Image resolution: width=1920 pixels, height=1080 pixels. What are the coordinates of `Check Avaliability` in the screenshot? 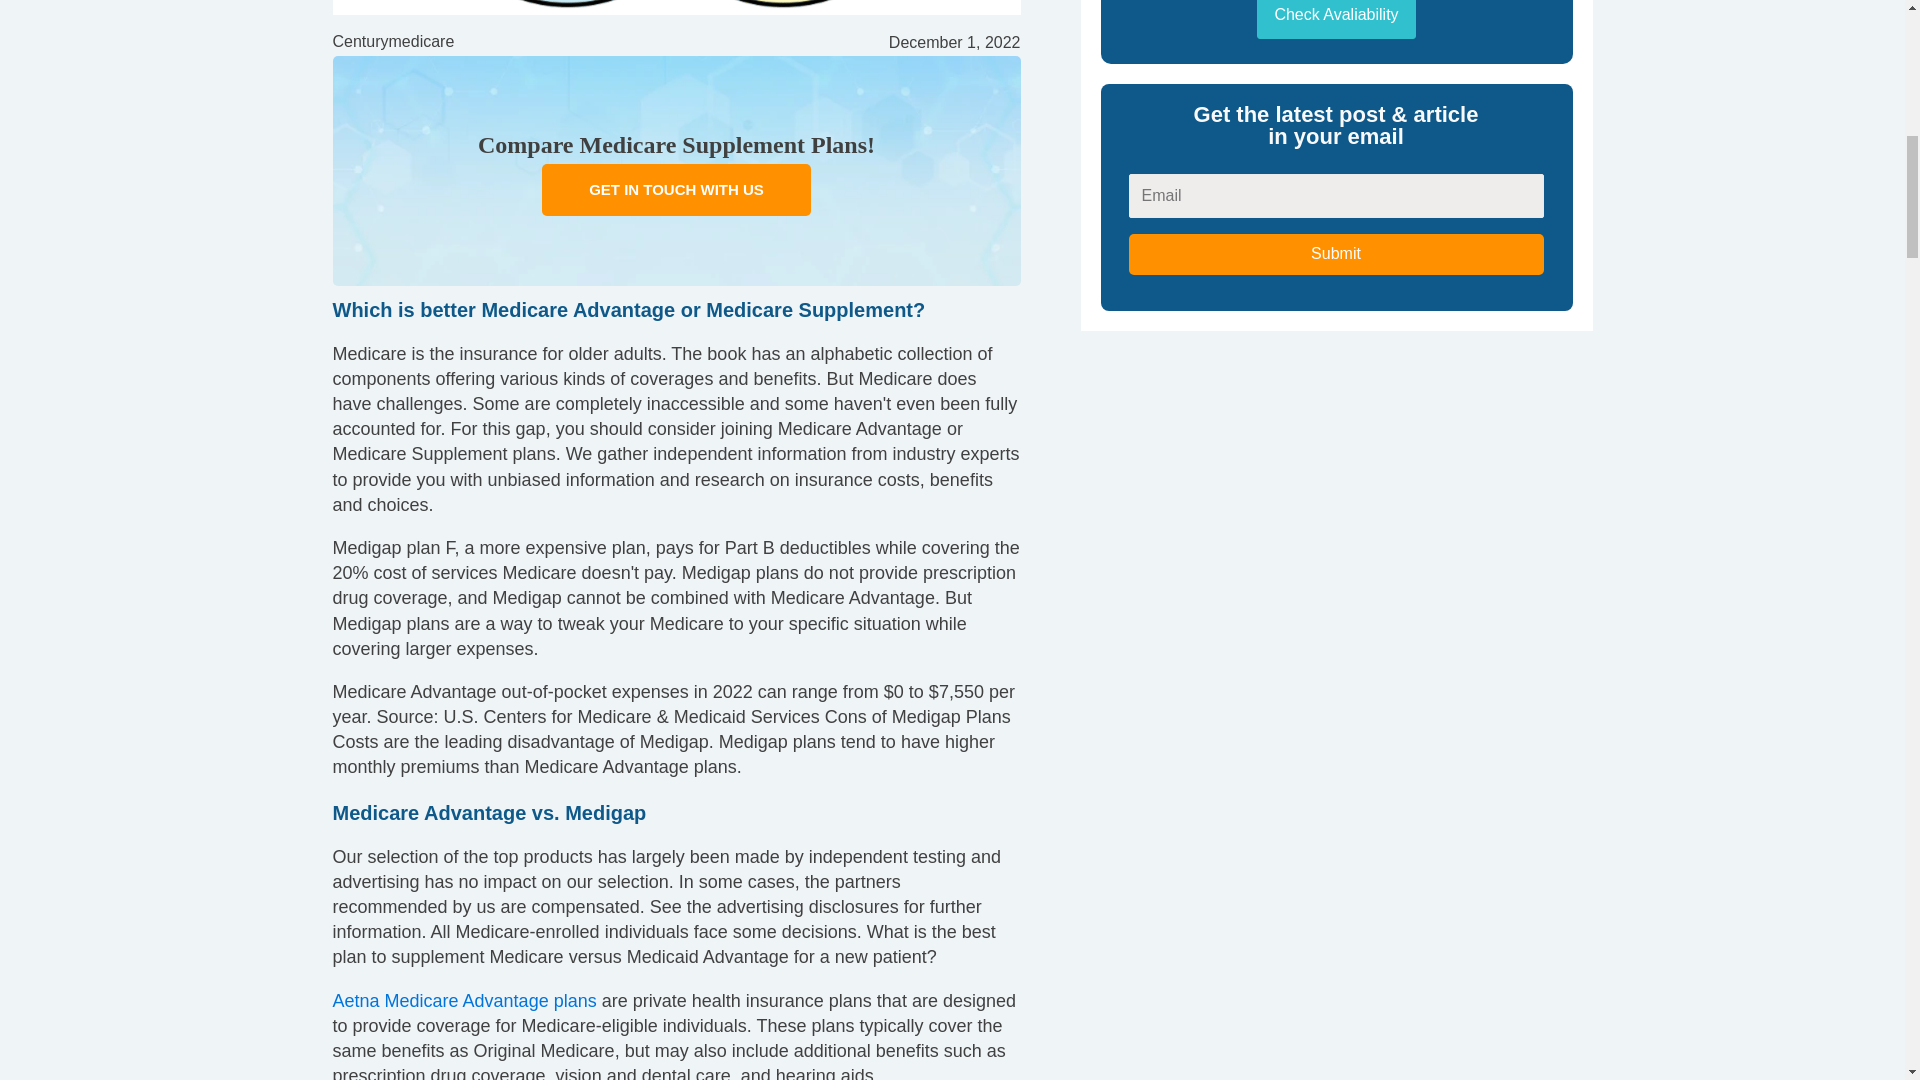 It's located at (1336, 19).